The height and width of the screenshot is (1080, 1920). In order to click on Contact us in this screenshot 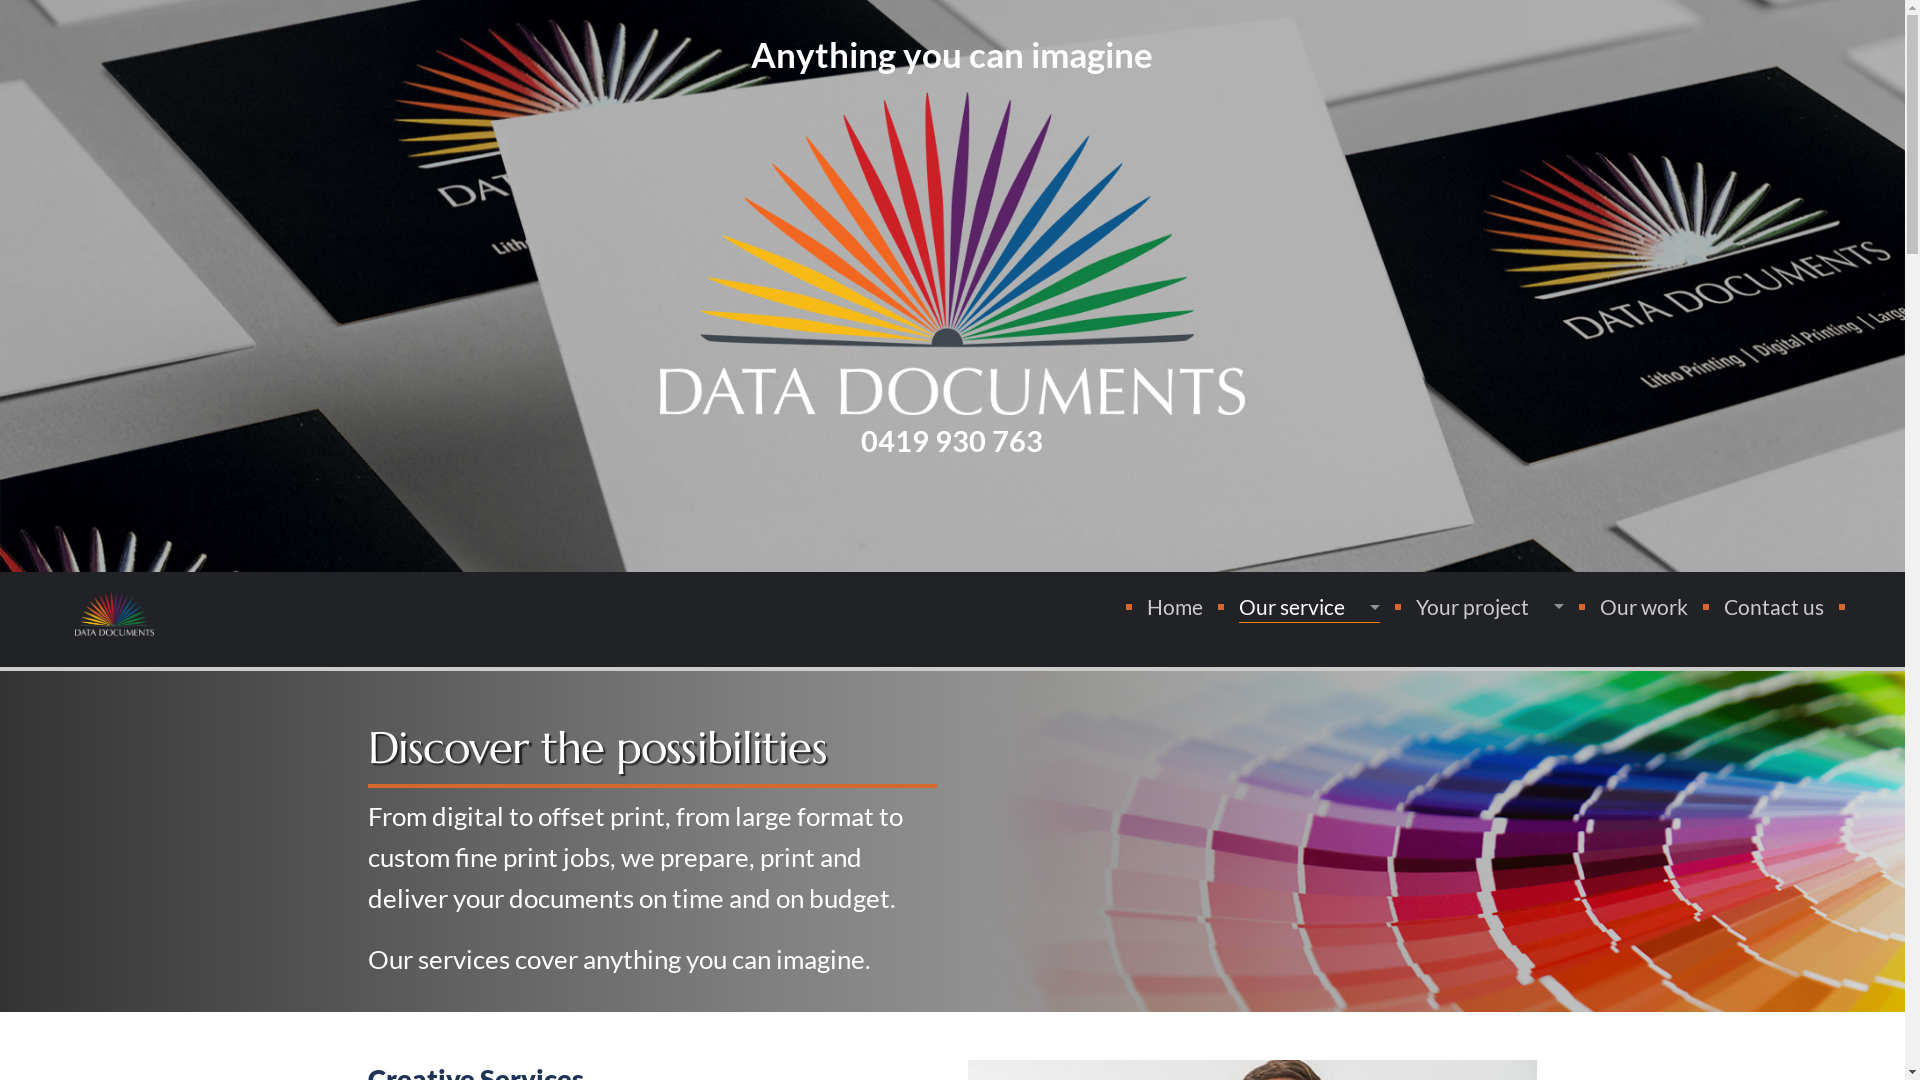, I will do `click(1774, 607)`.